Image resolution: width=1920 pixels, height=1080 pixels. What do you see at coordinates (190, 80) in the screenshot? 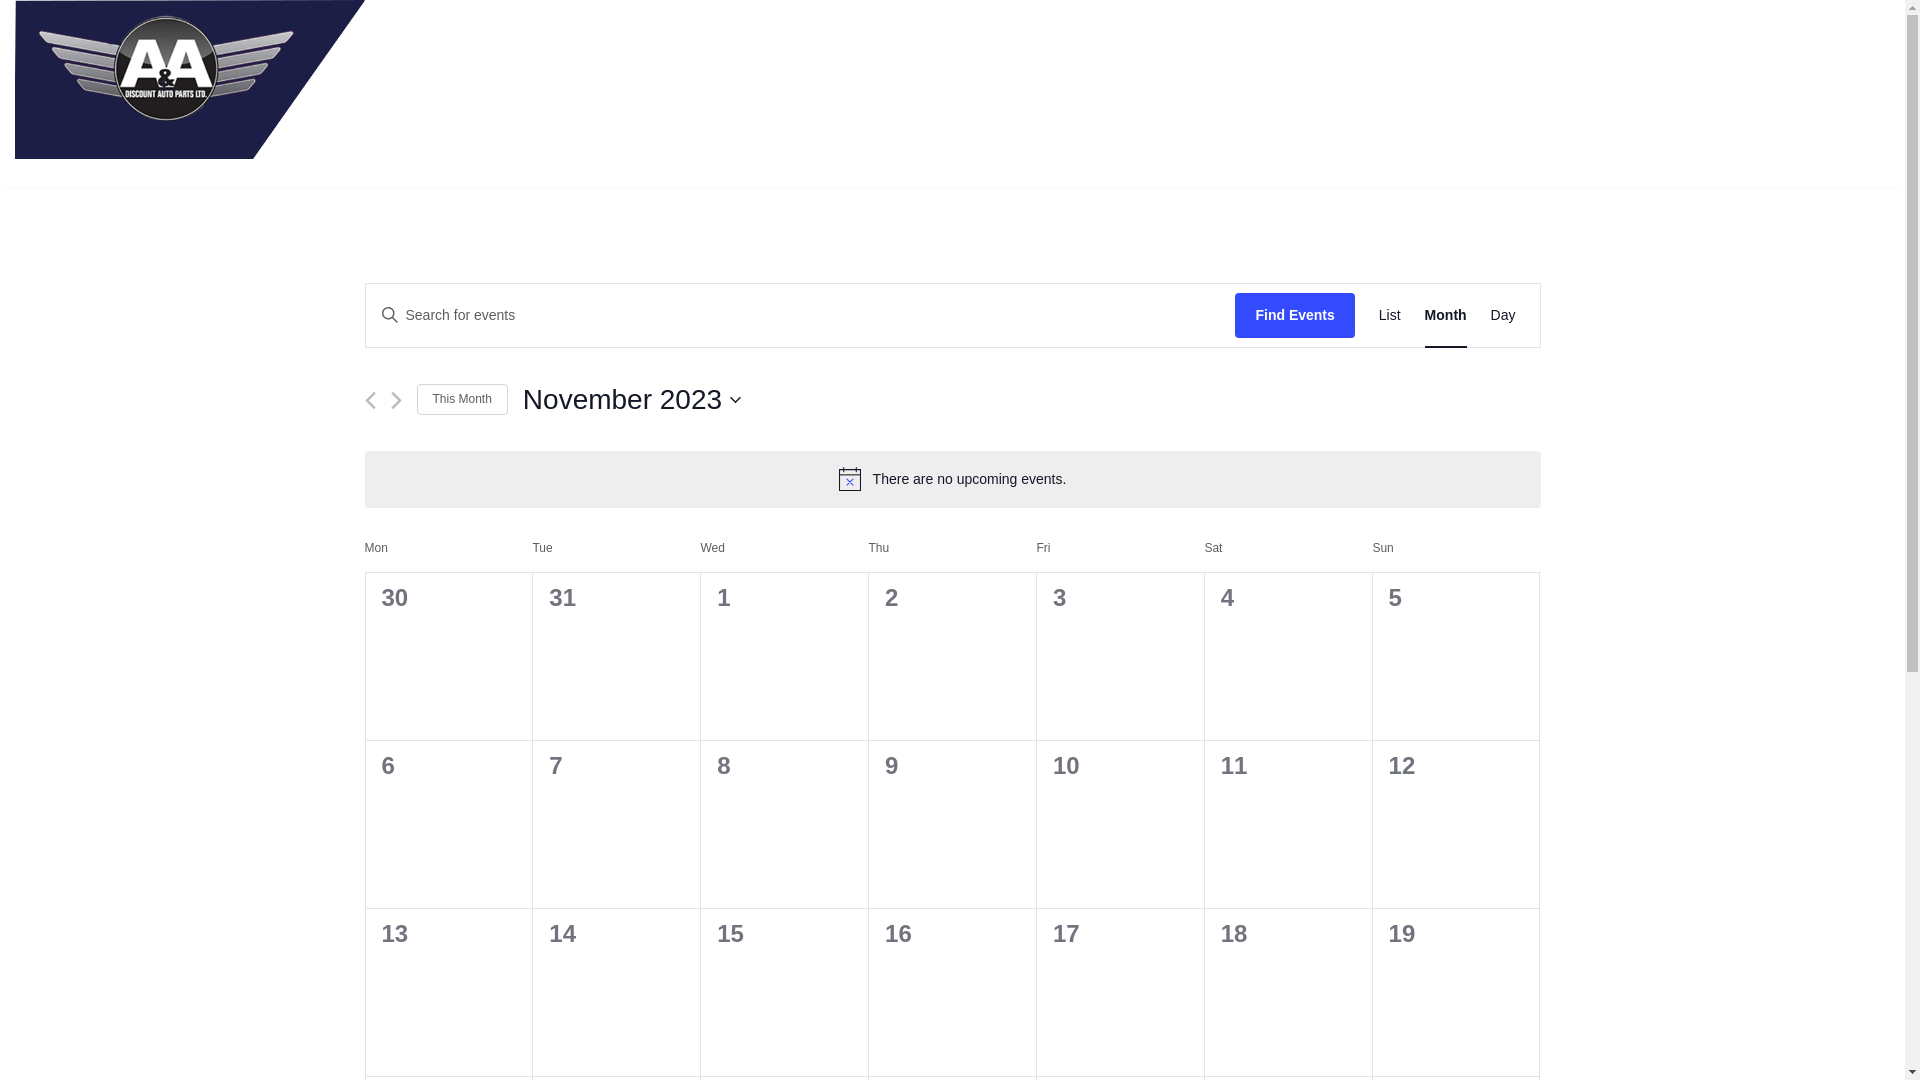
I see `A&A Discount Auto Parts` at bounding box center [190, 80].